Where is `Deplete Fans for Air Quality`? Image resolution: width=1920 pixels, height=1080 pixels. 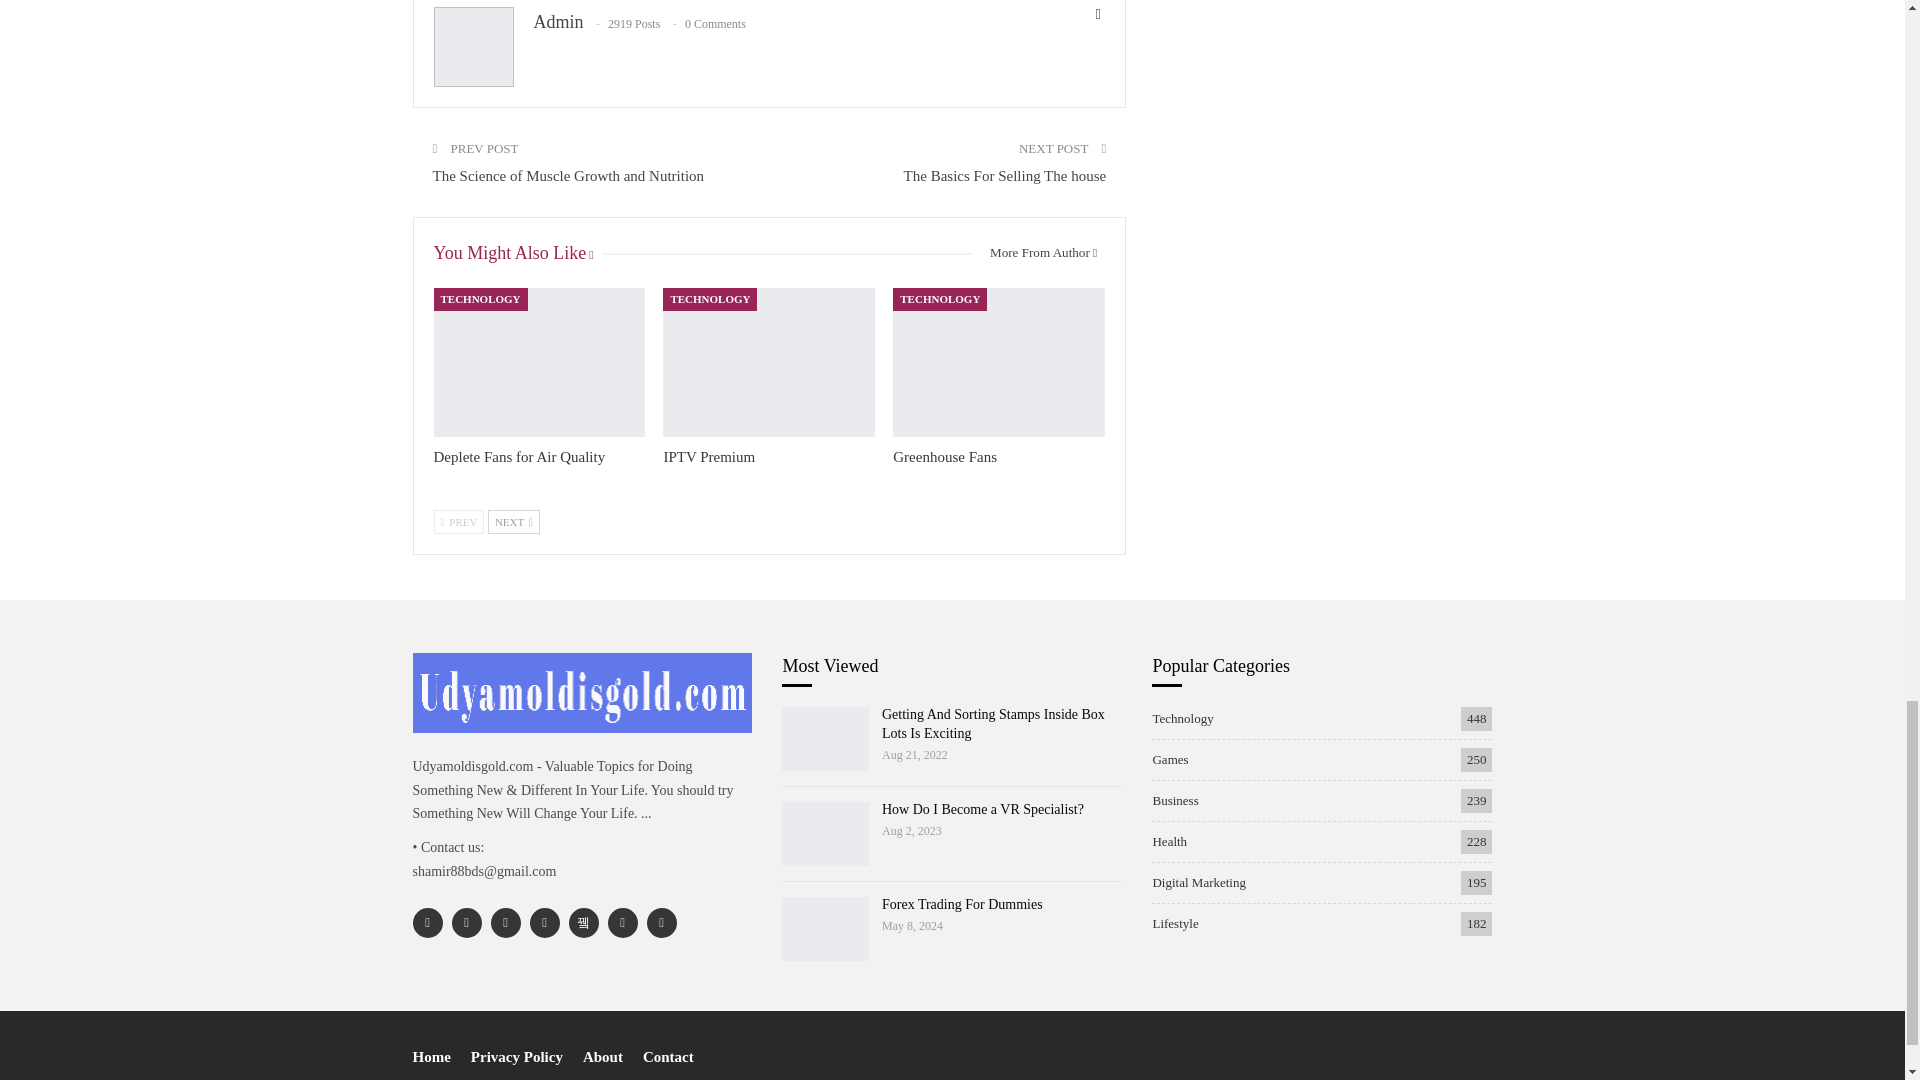 Deplete Fans for Air Quality is located at coordinates (539, 362).